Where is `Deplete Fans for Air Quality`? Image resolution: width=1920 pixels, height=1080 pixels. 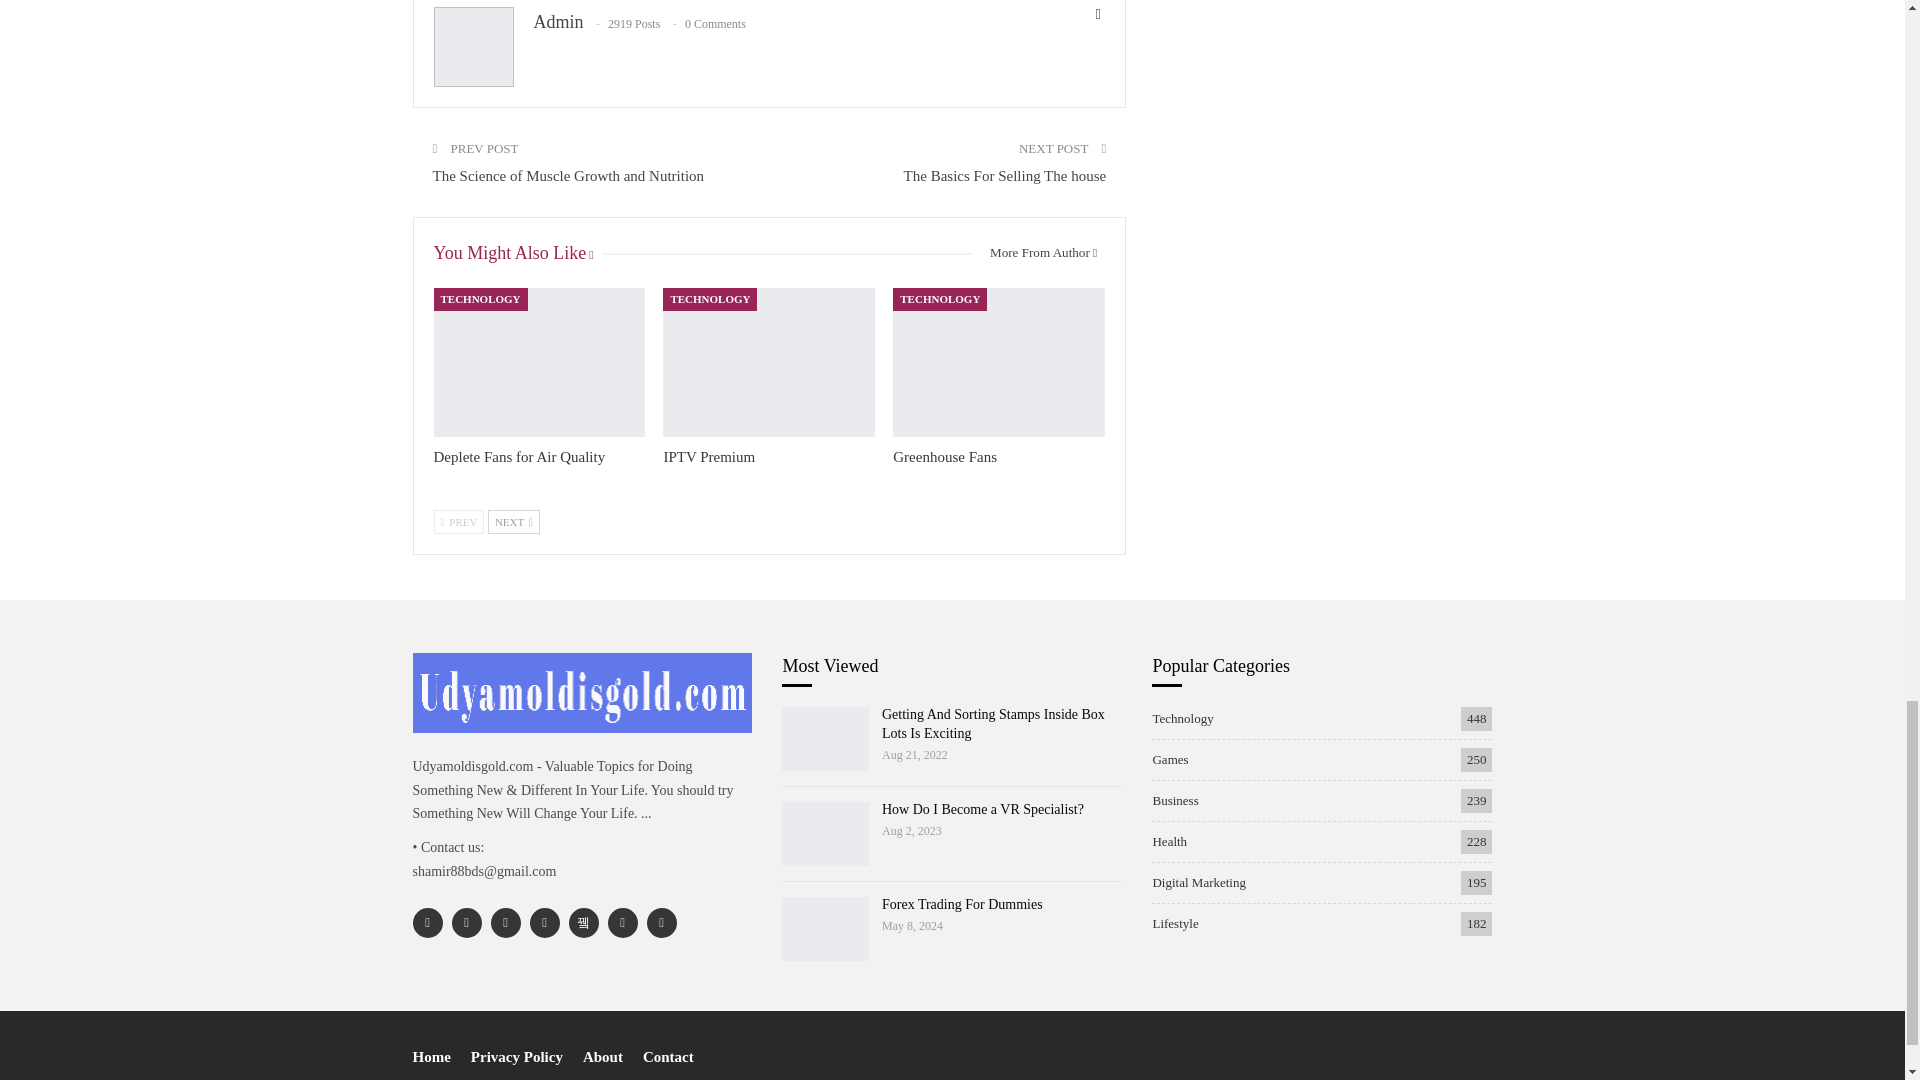 Deplete Fans for Air Quality is located at coordinates (539, 362).